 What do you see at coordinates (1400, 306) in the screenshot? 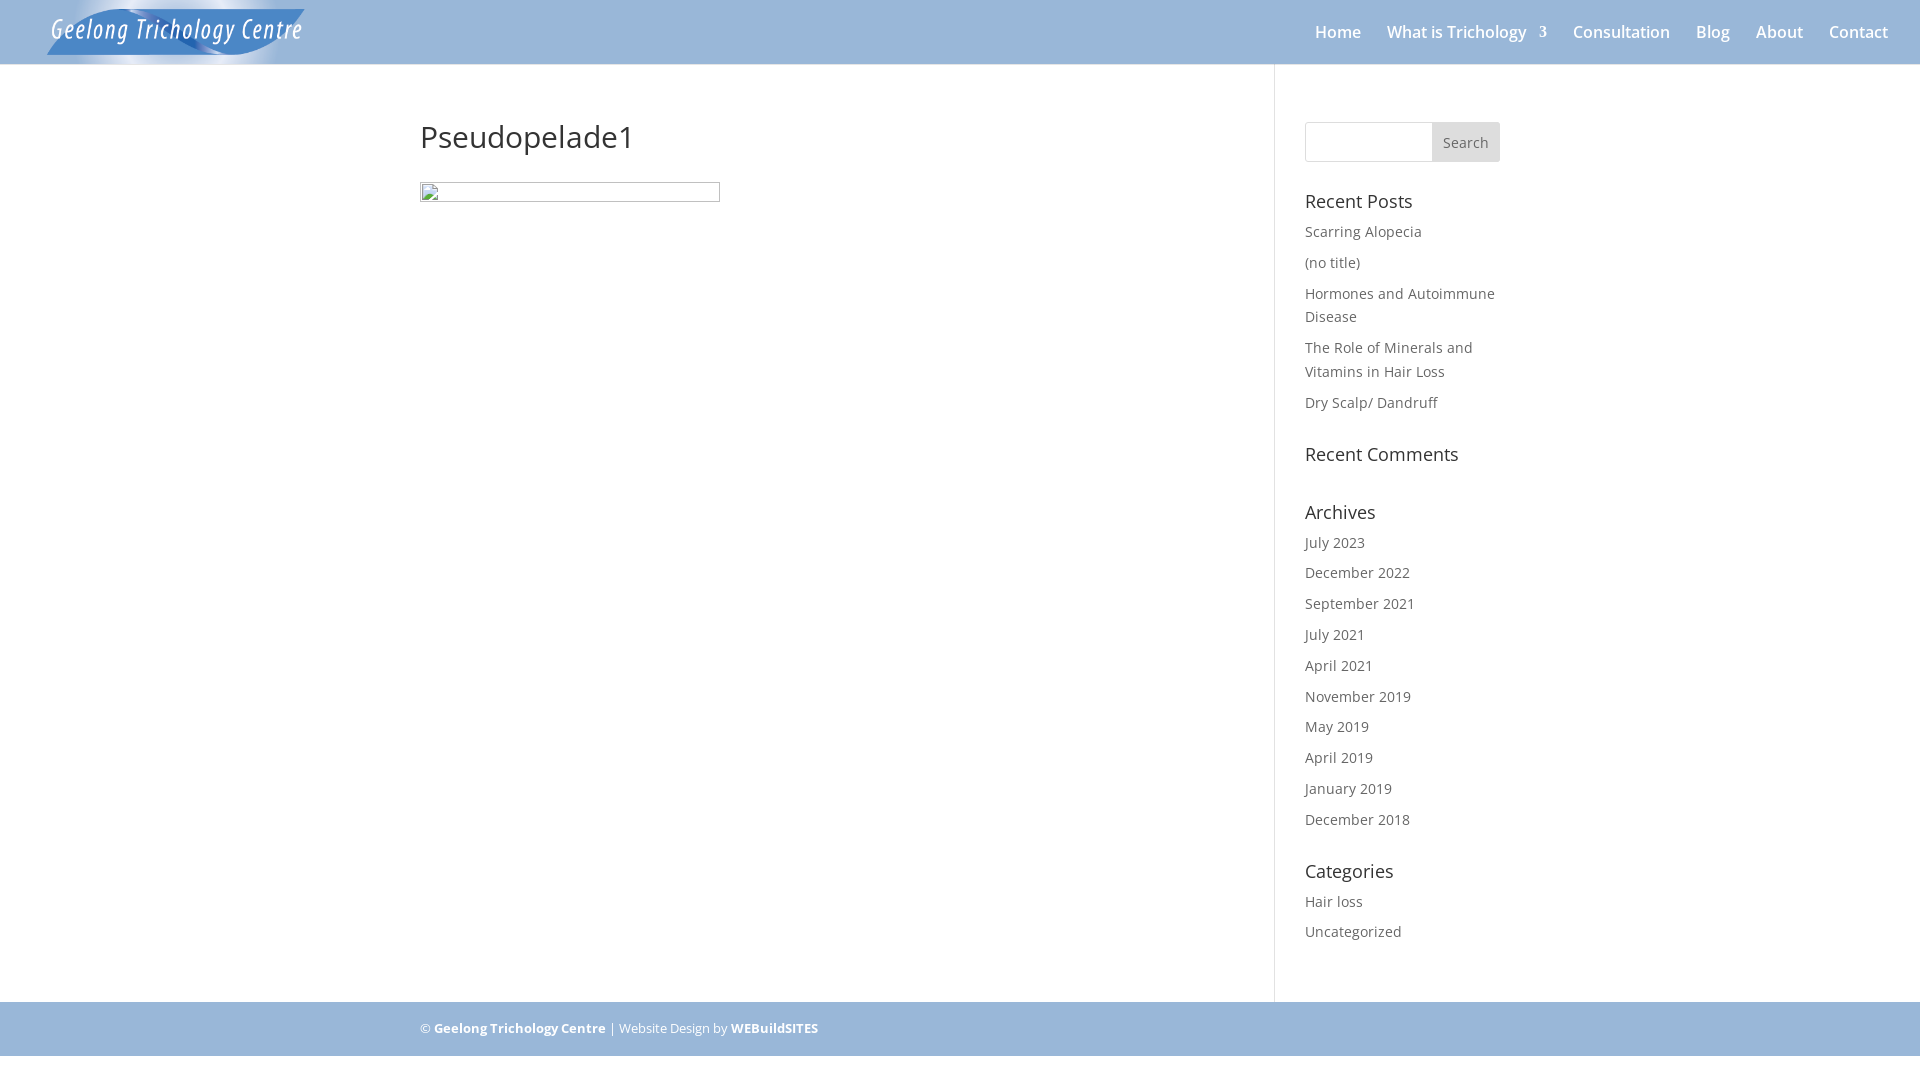
I see `Hormones and Autoimmune Disease` at bounding box center [1400, 306].